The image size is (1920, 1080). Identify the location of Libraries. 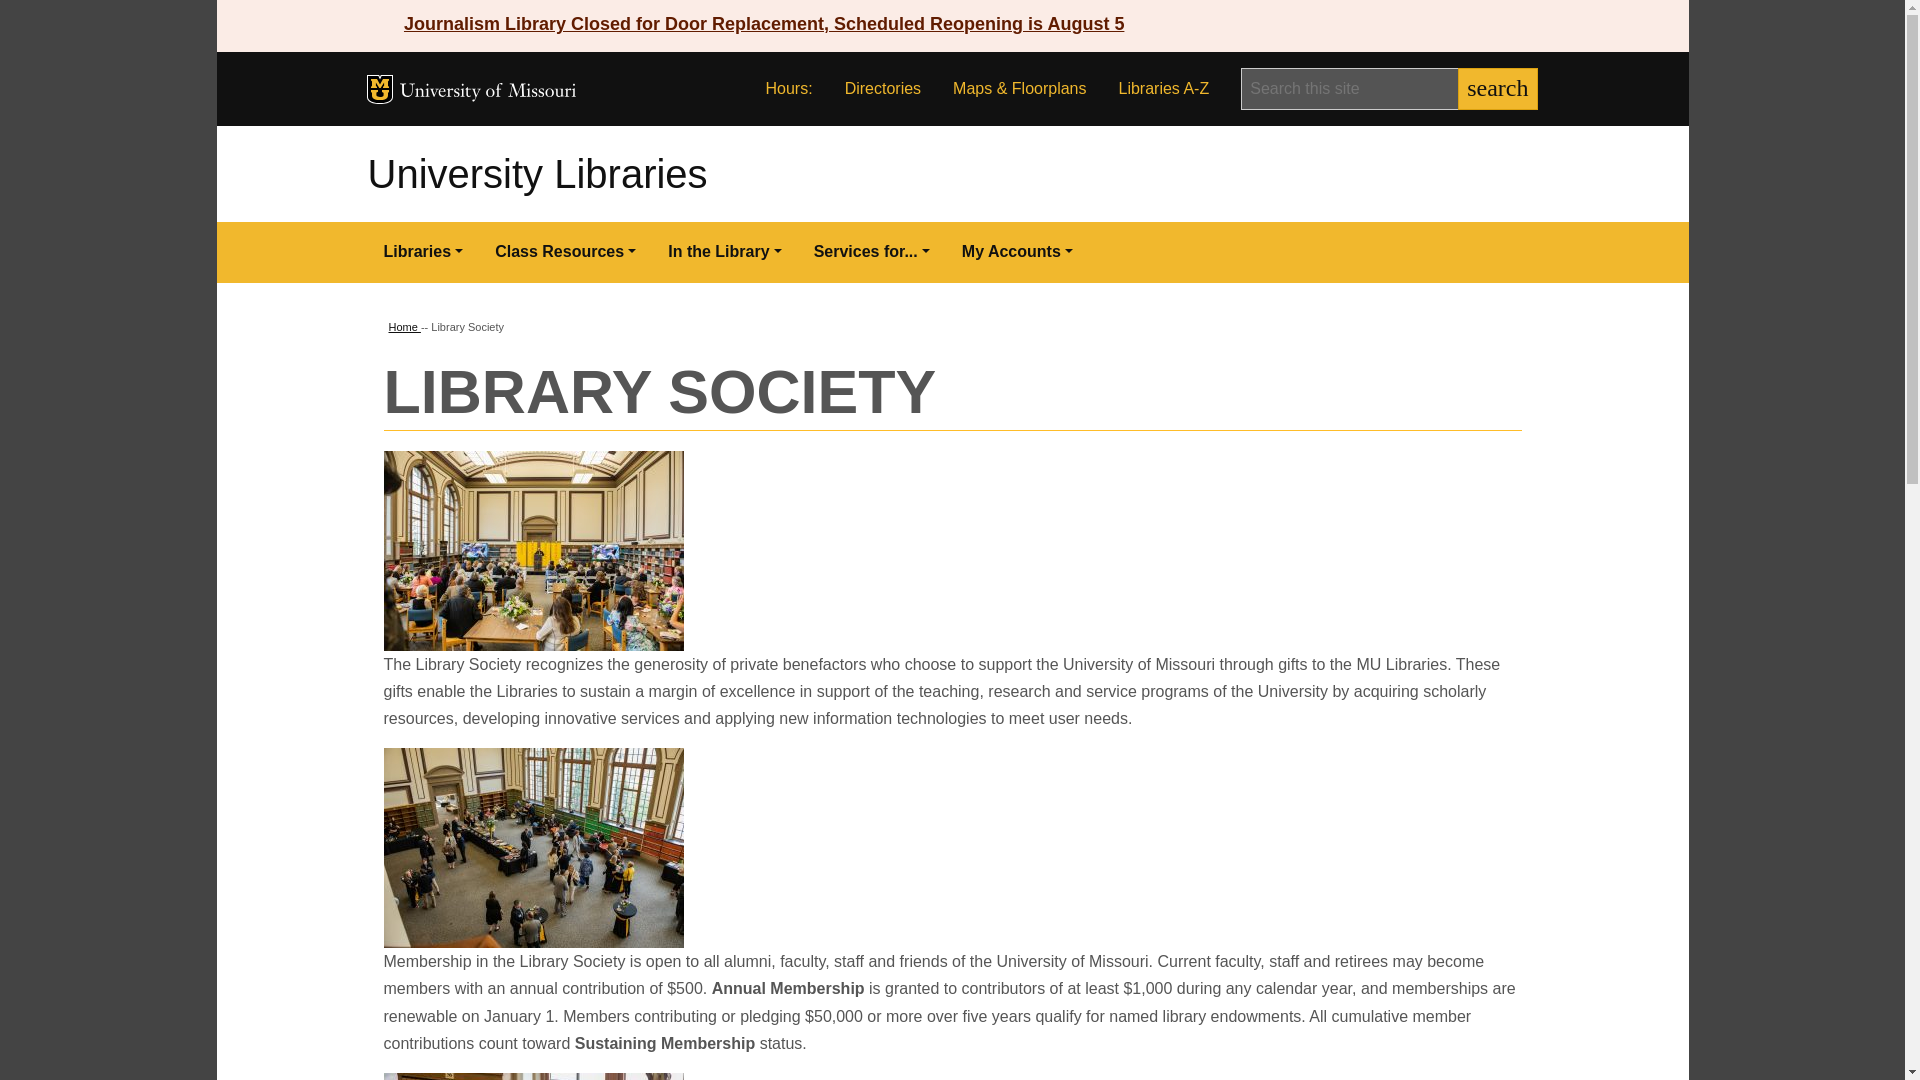
(424, 252).